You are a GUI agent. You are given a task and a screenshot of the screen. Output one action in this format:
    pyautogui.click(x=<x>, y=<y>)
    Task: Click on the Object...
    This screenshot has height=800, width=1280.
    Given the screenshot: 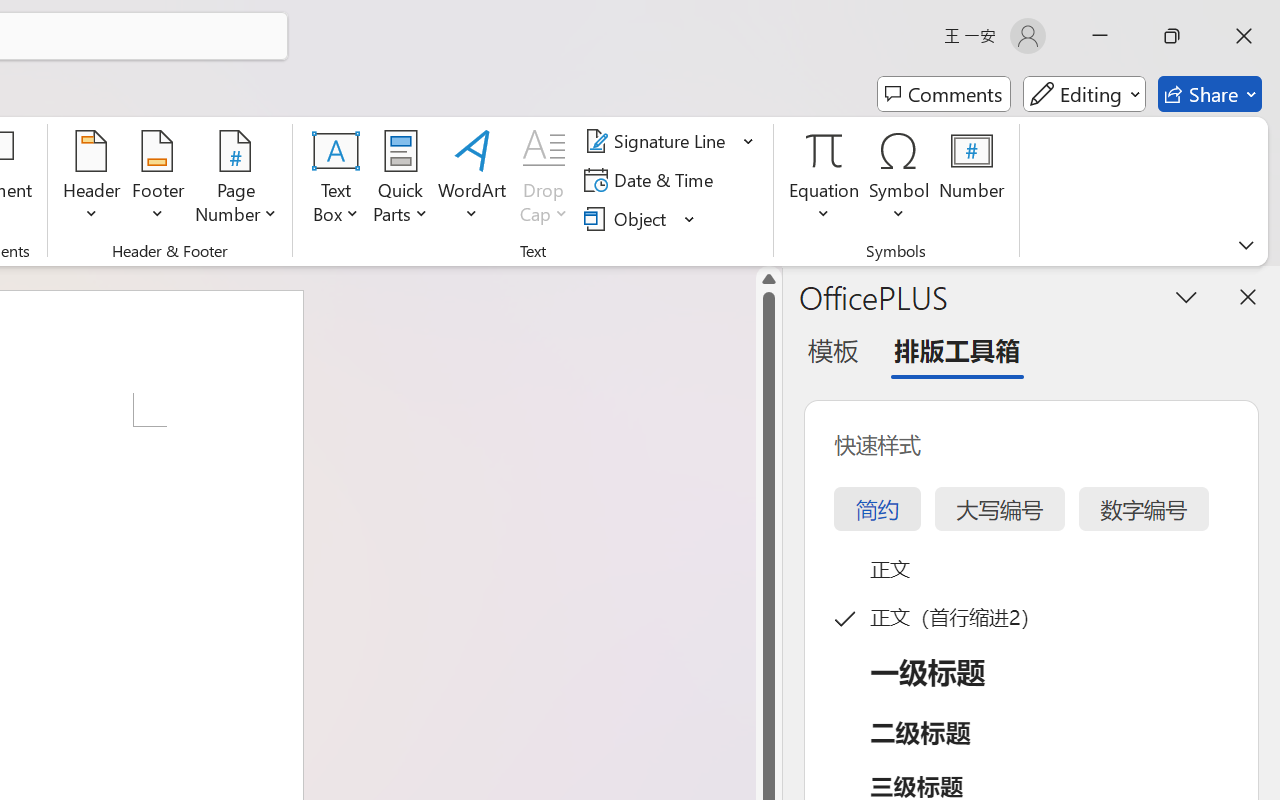 What is the action you would take?
    pyautogui.click(x=628, y=218)
    